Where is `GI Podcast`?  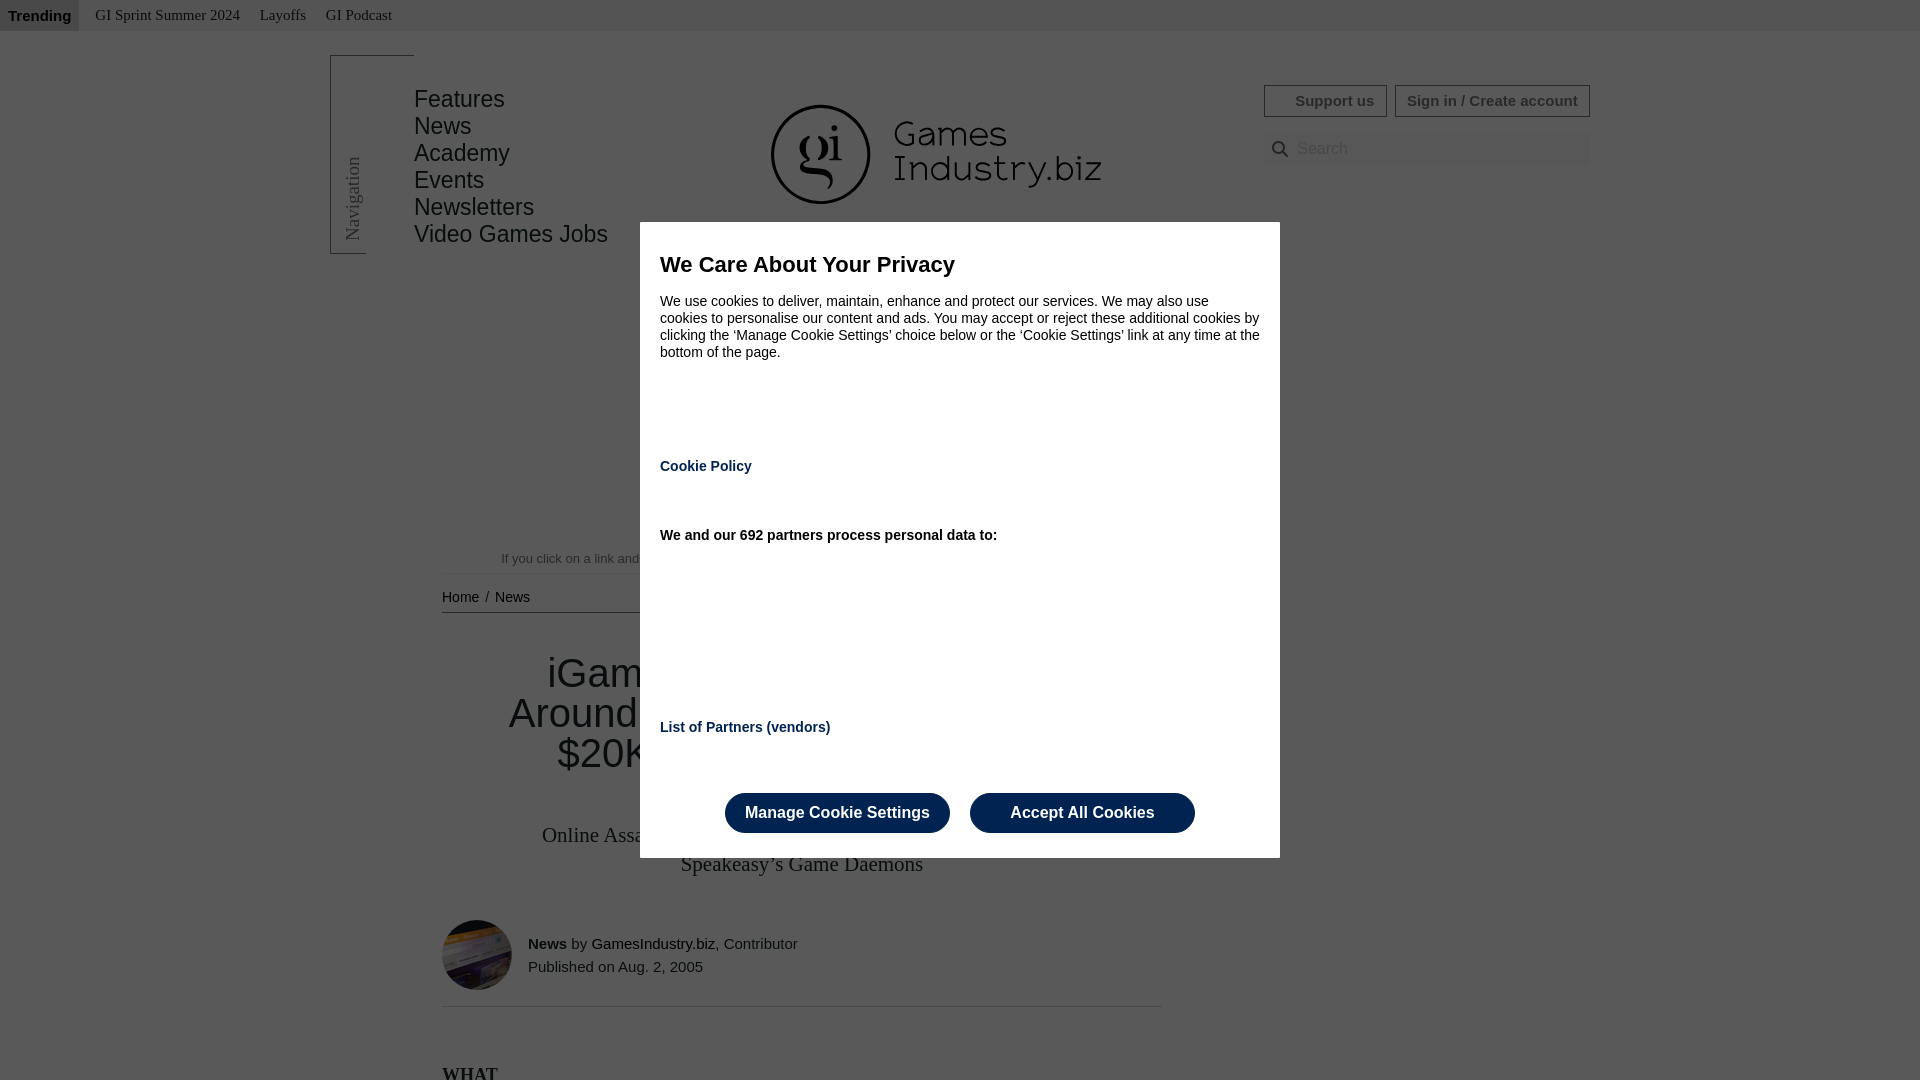 GI Podcast is located at coordinates (358, 16).